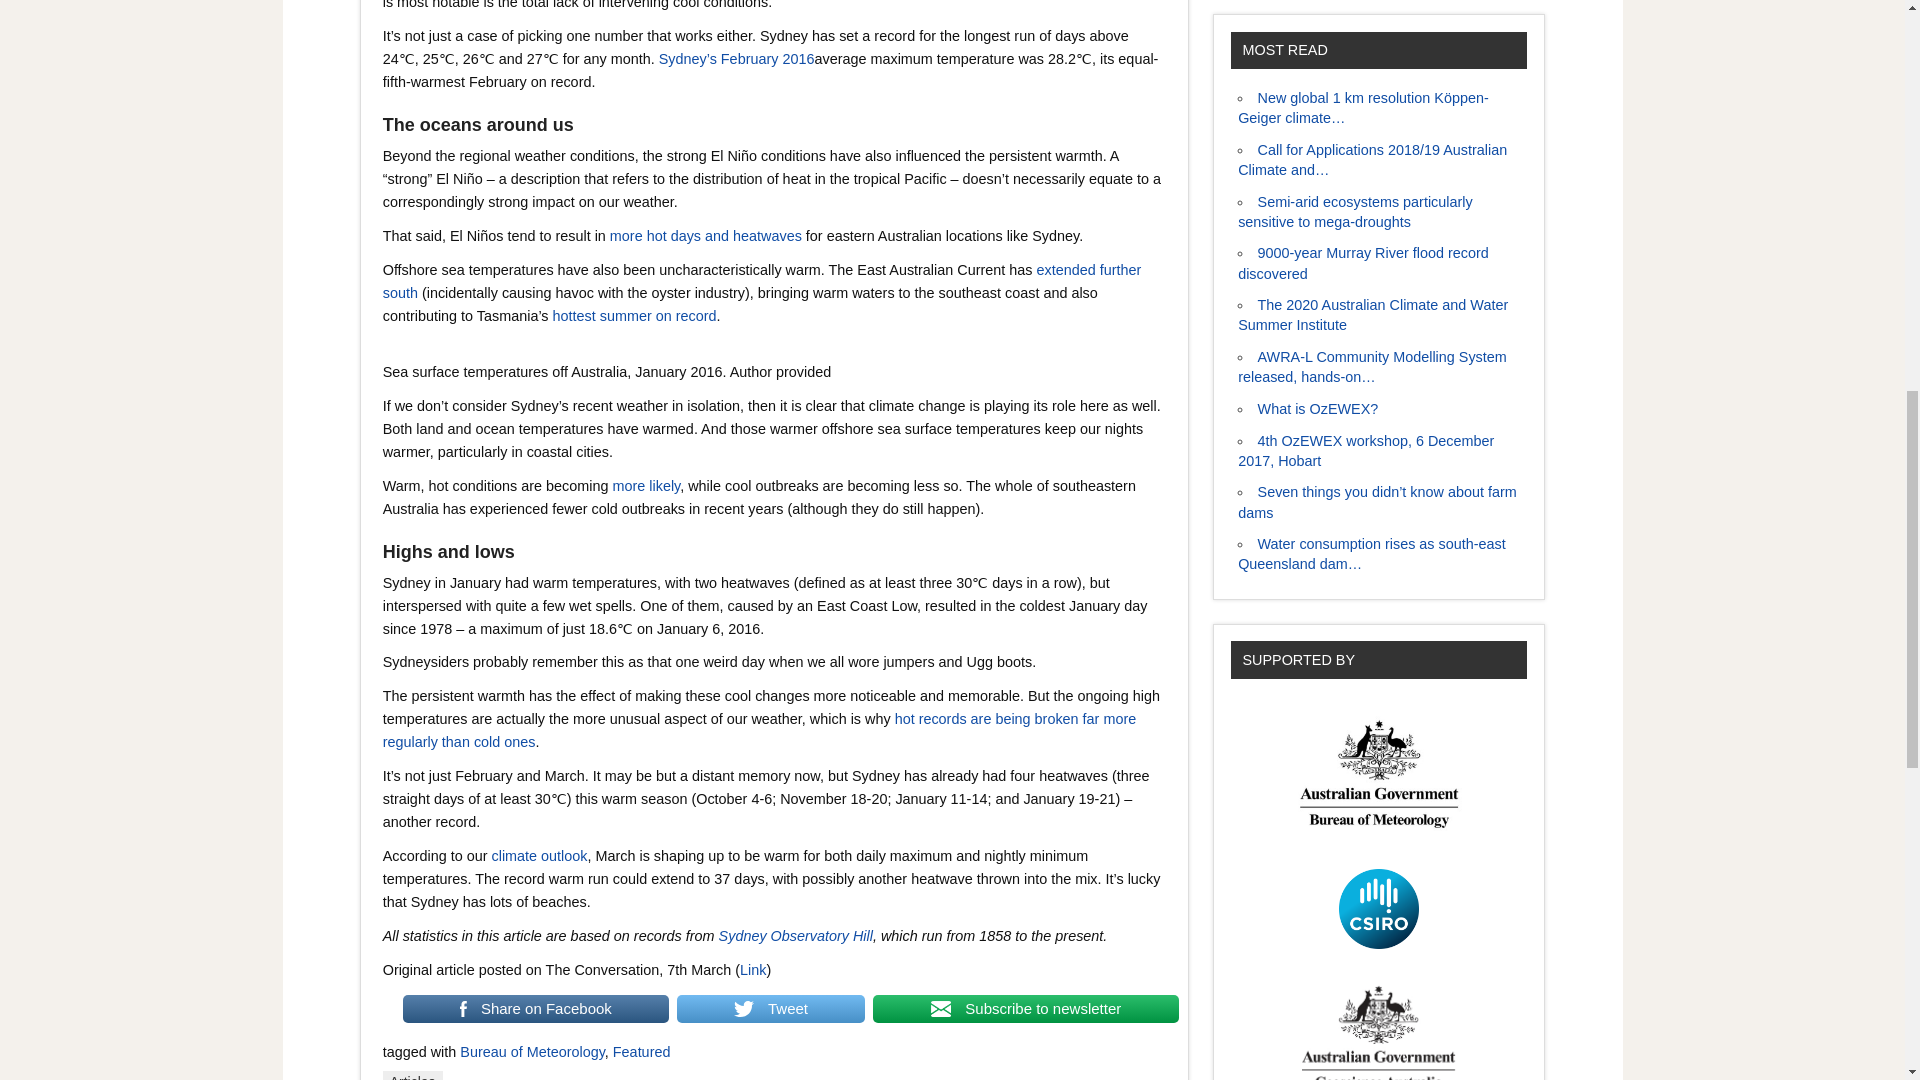 The height and width of the screenshot is (1080, 1920). I want to click on Sydney Observatory Hill, so click(796, 935).